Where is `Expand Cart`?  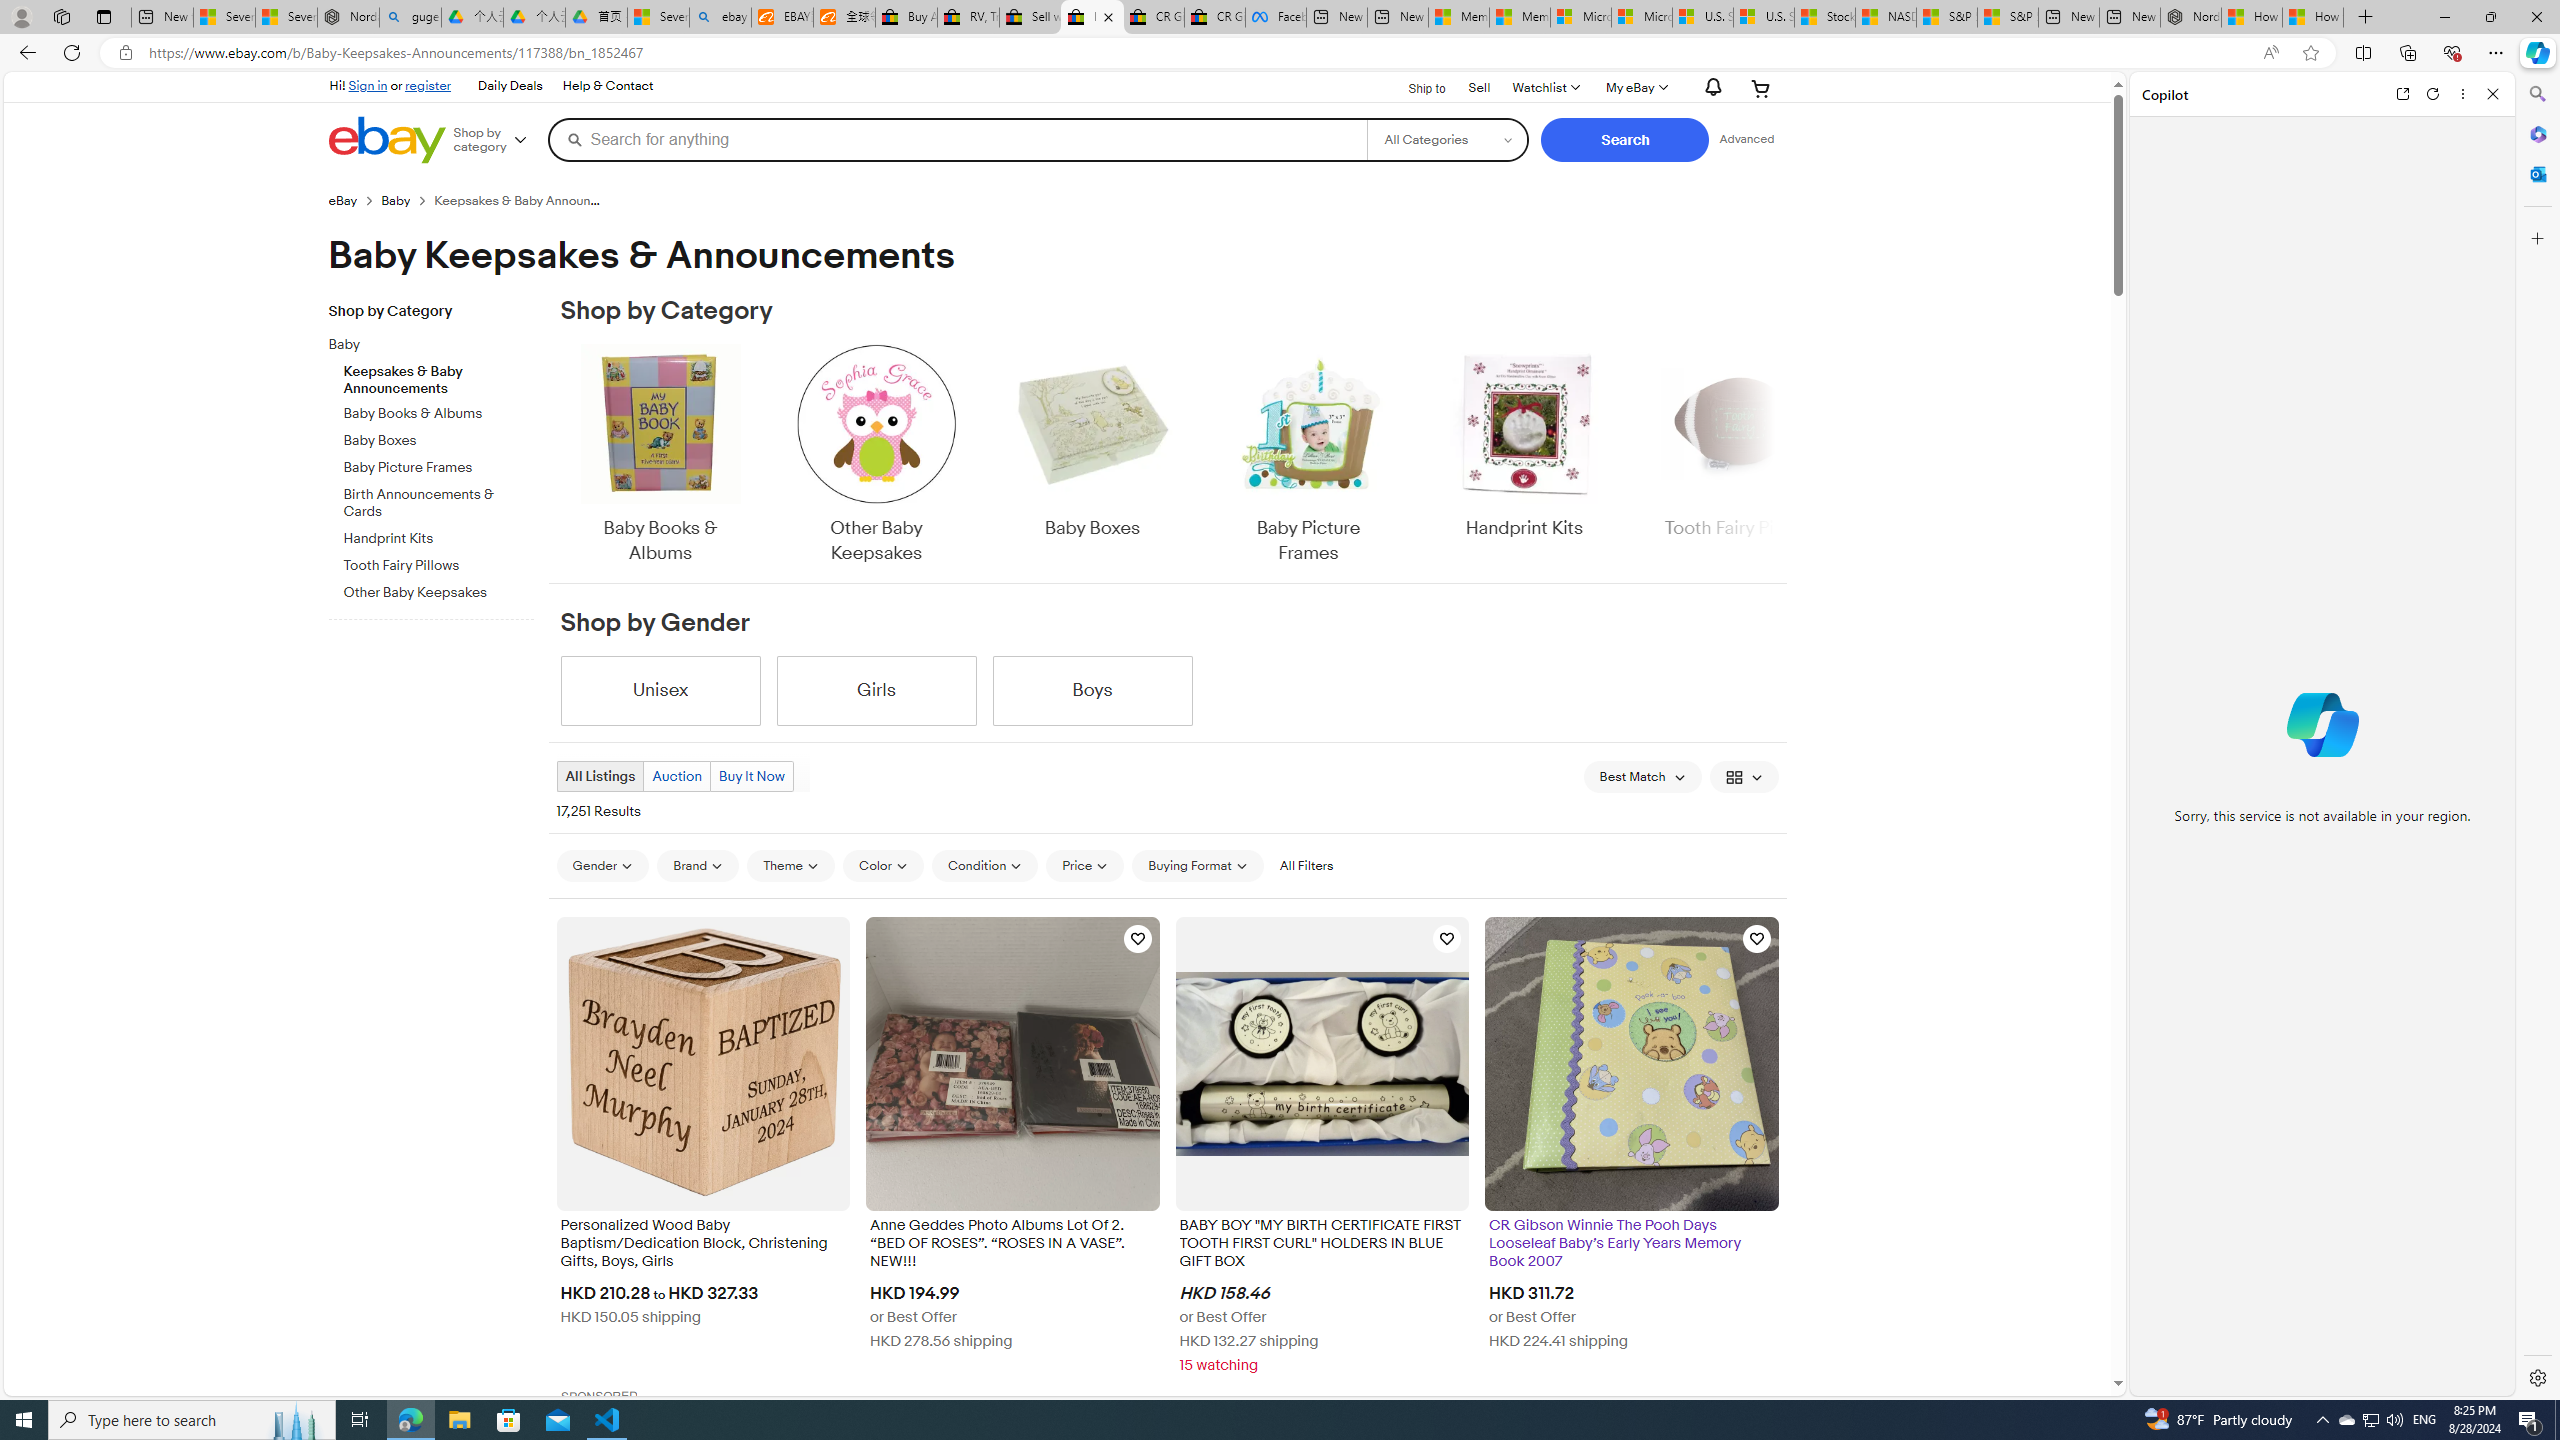 Expand Cart is located at coordinates (1761, 88).